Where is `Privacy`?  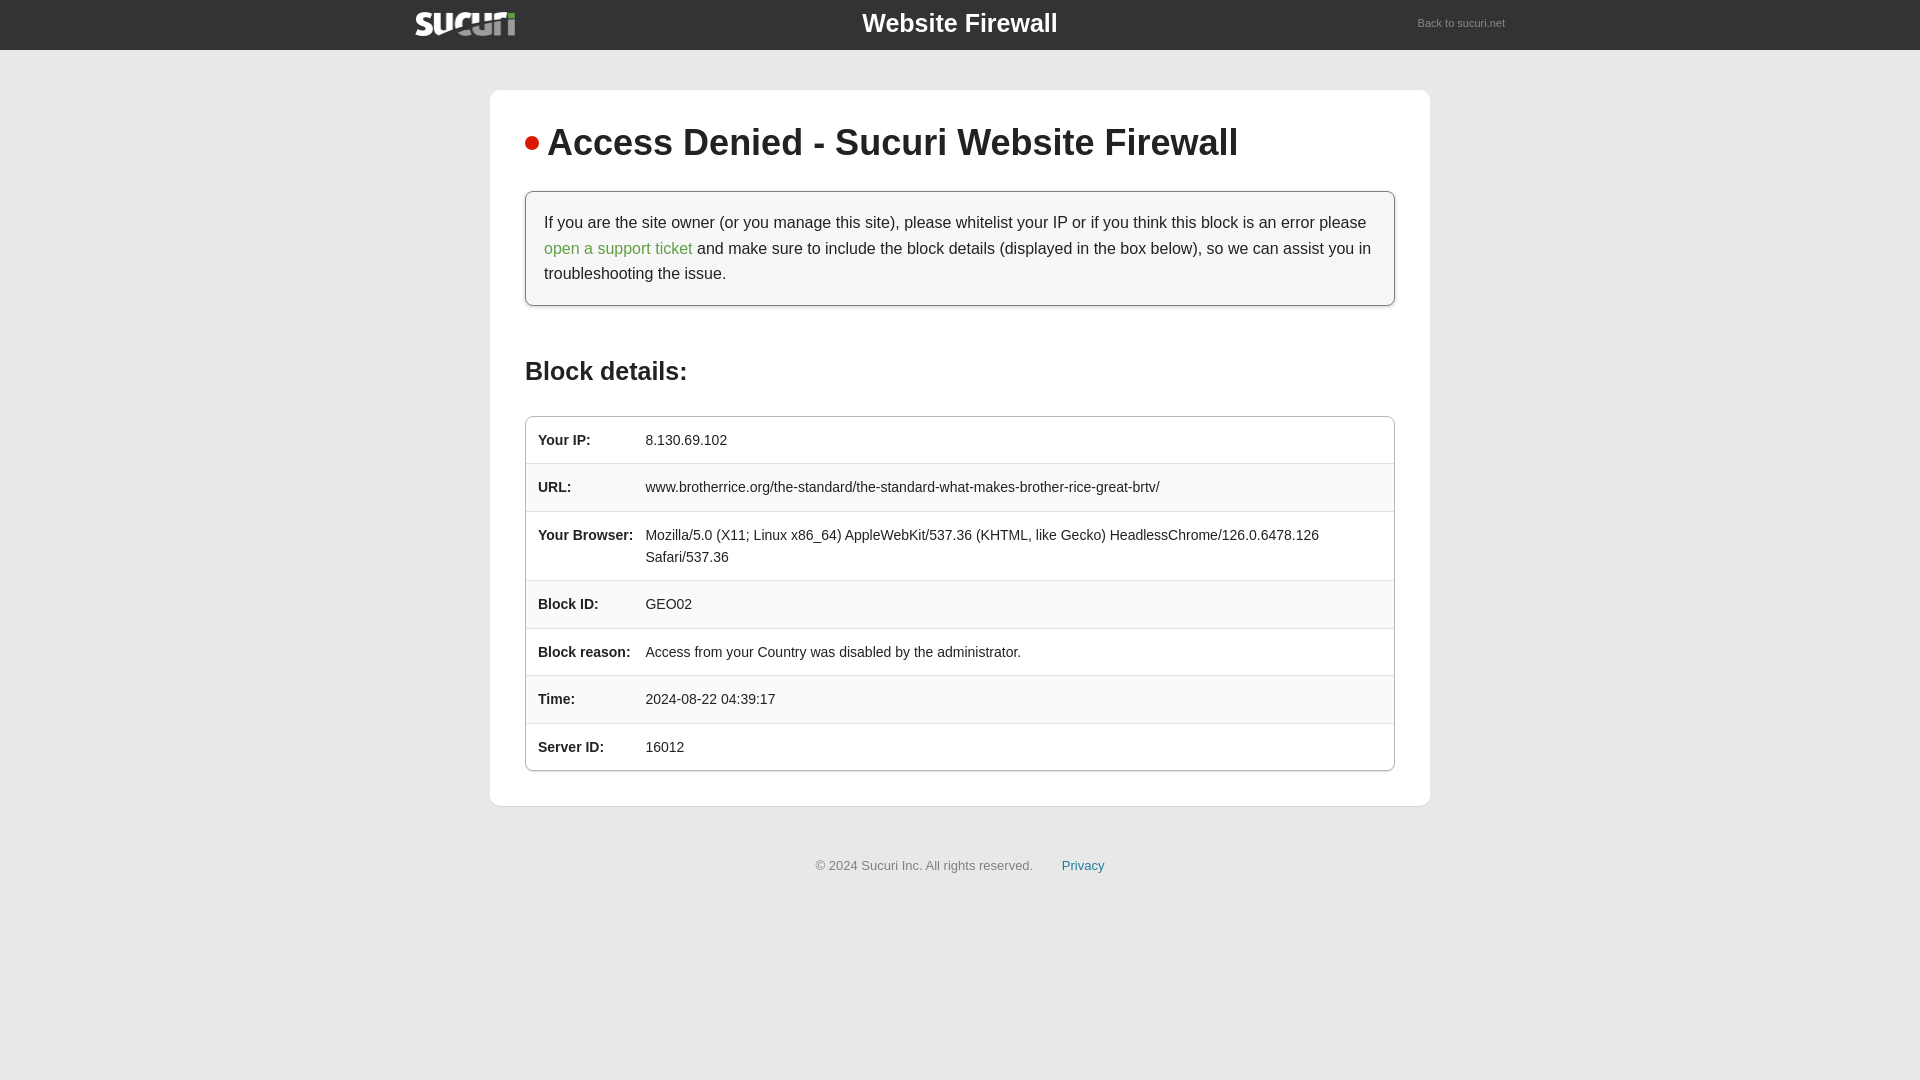 Privacy is located at coordinates (1083, 864).